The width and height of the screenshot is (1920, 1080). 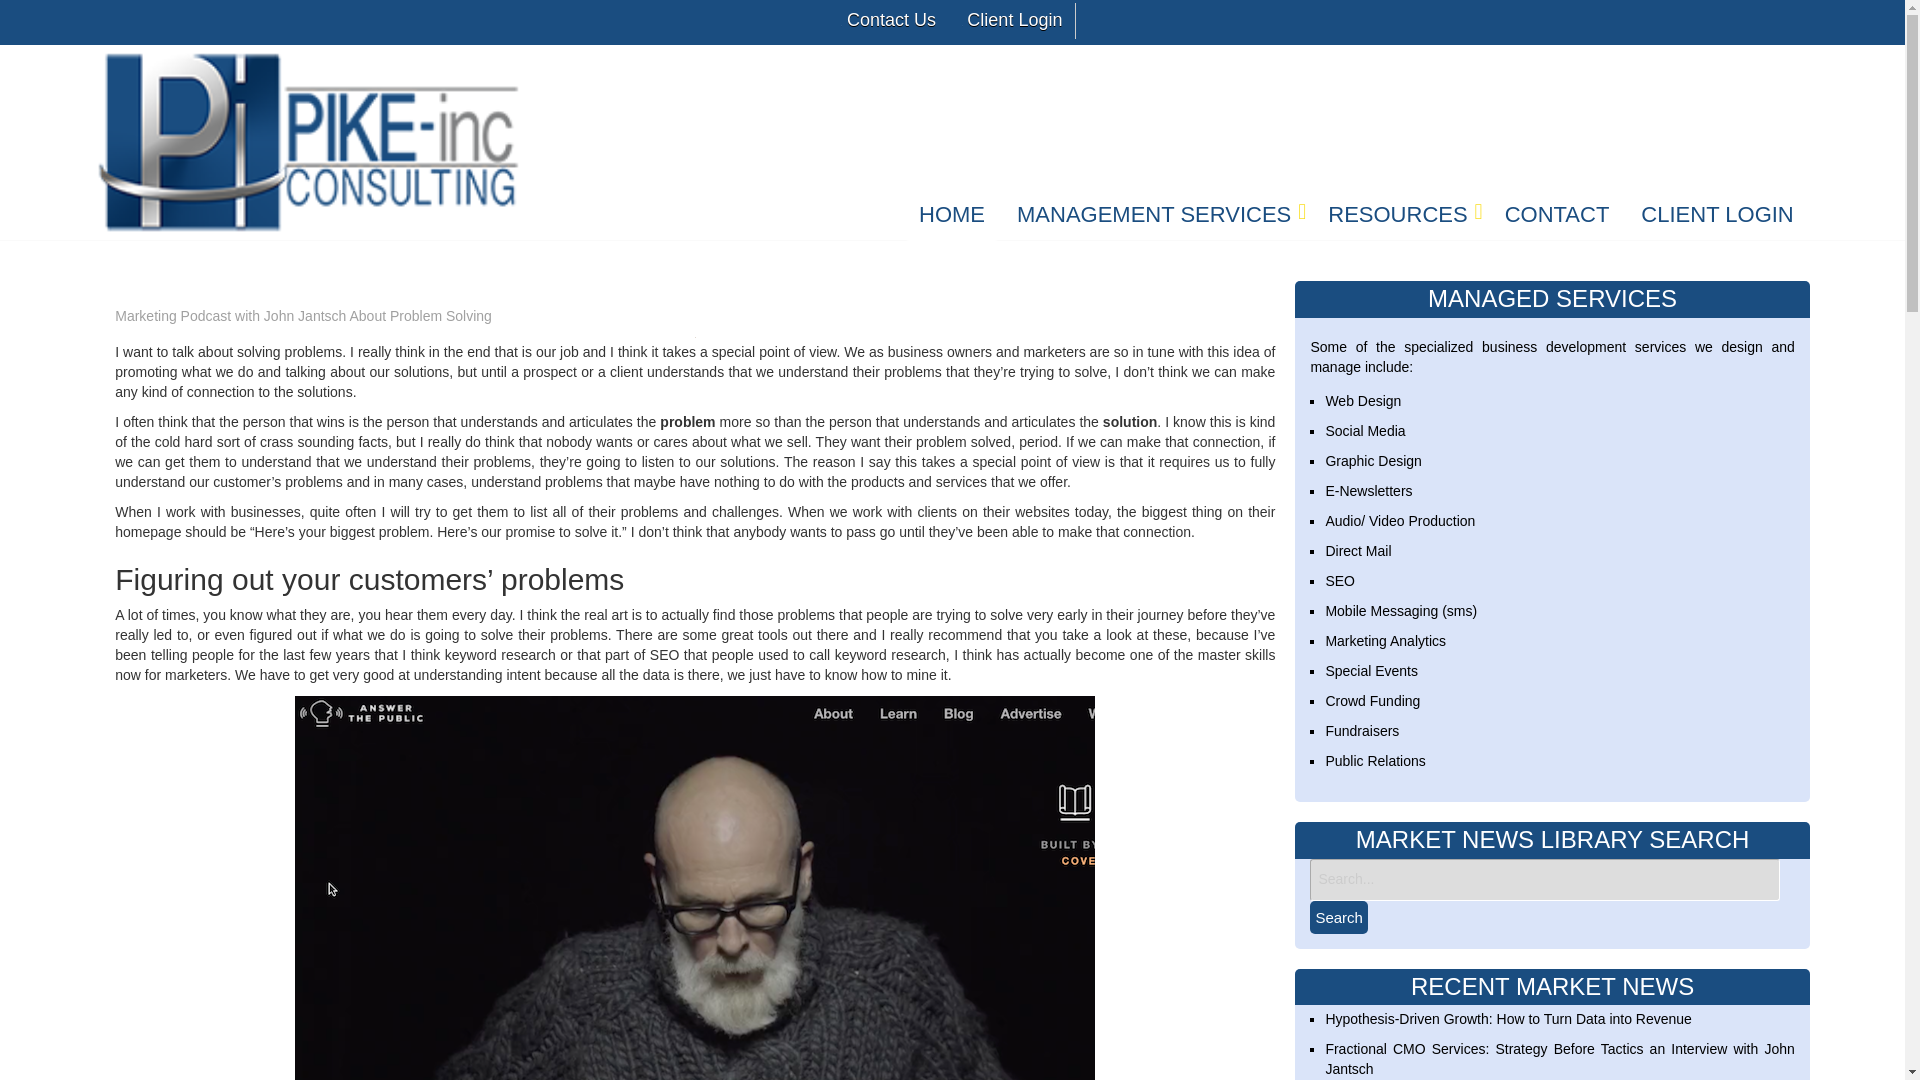 I want to click on Search, so click(x=1338, y=917).